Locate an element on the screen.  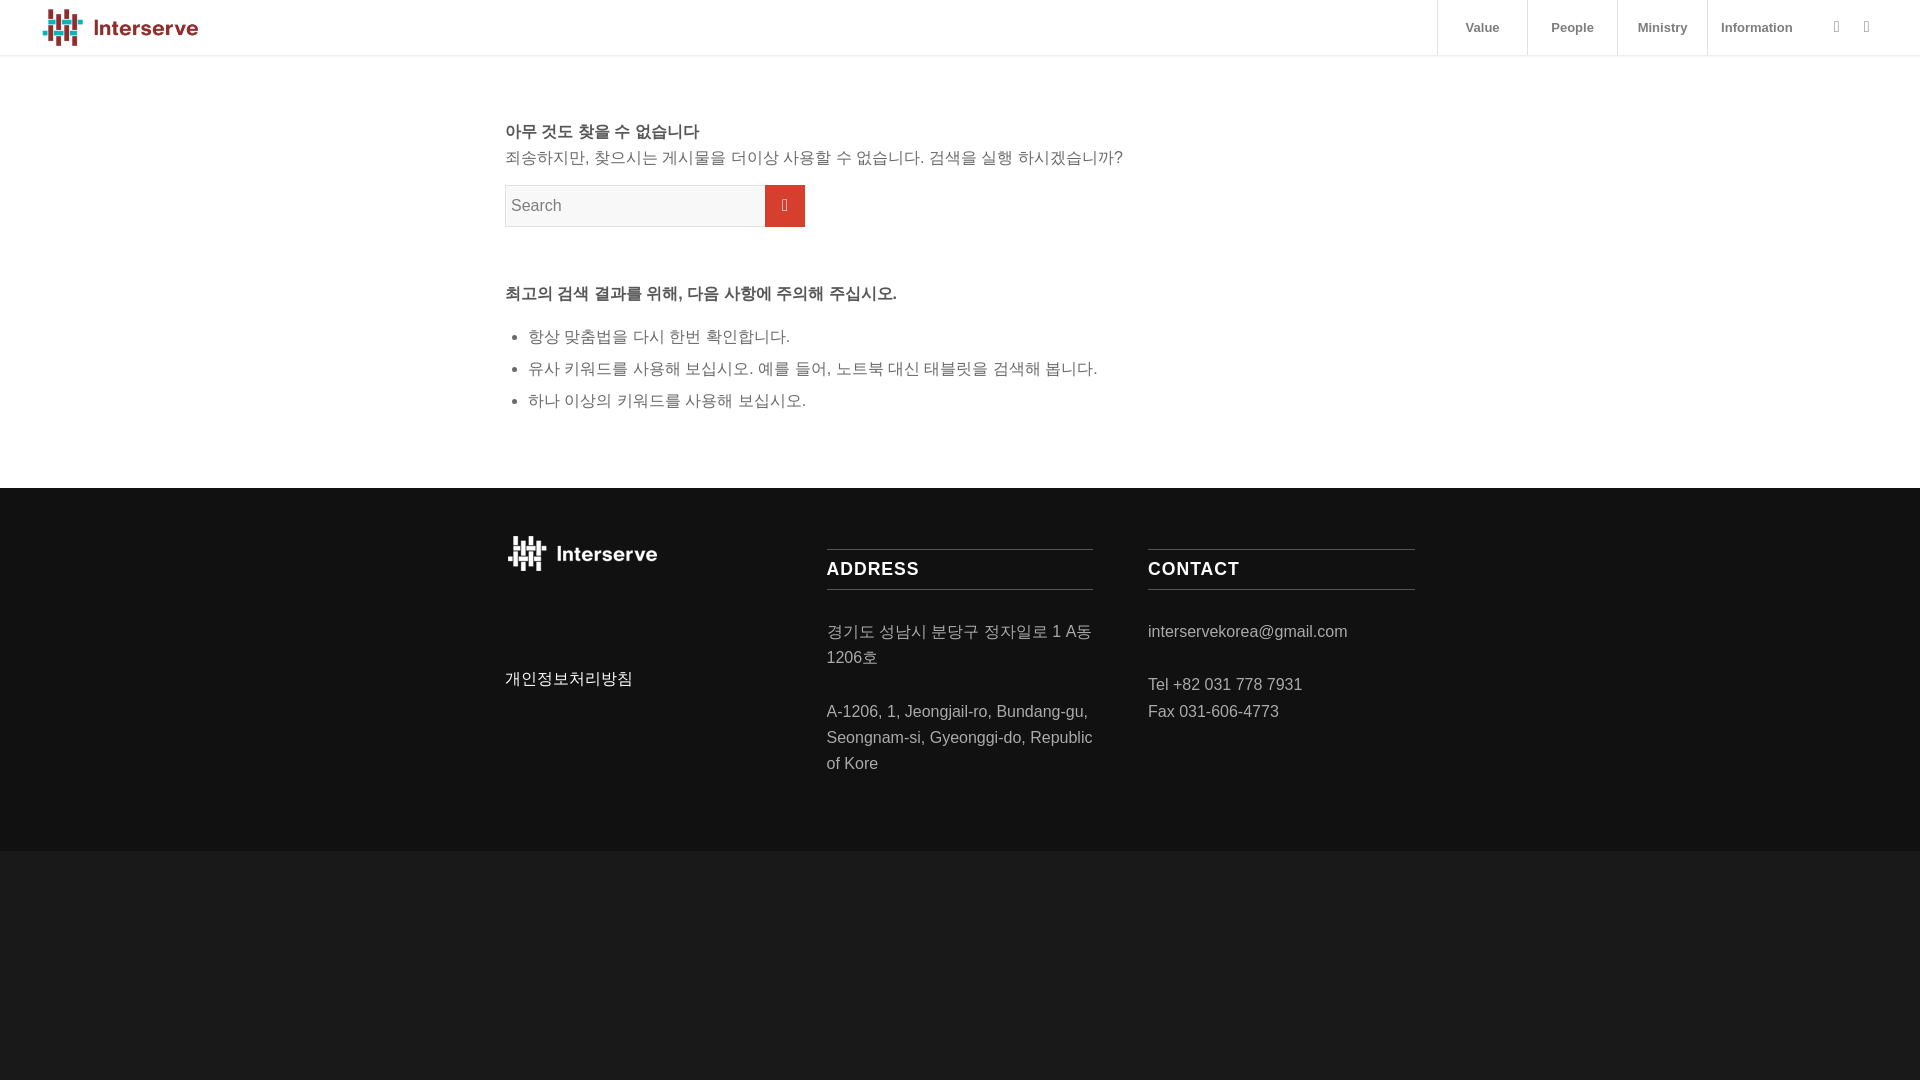
Information is located at coordinates (1756, 28).